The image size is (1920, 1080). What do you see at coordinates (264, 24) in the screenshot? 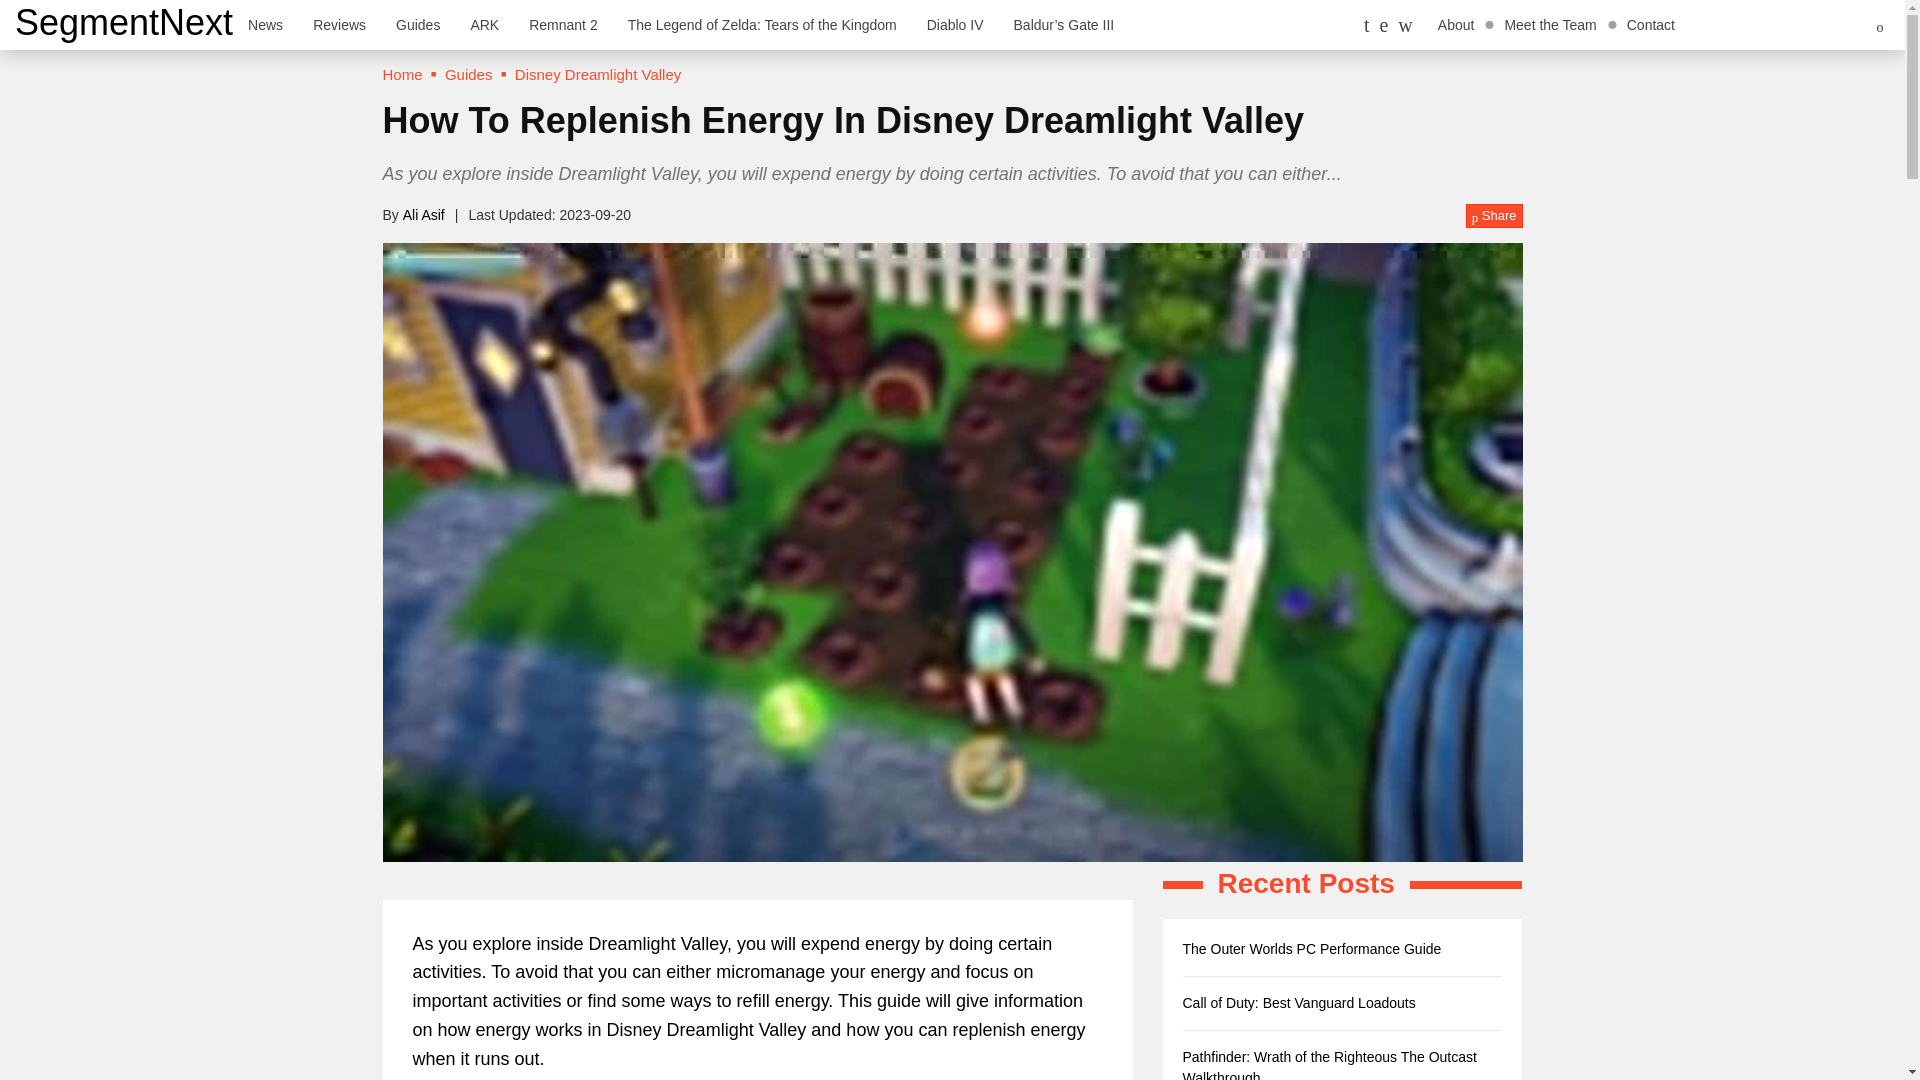
I see `News` at bounding box center [264, 24].